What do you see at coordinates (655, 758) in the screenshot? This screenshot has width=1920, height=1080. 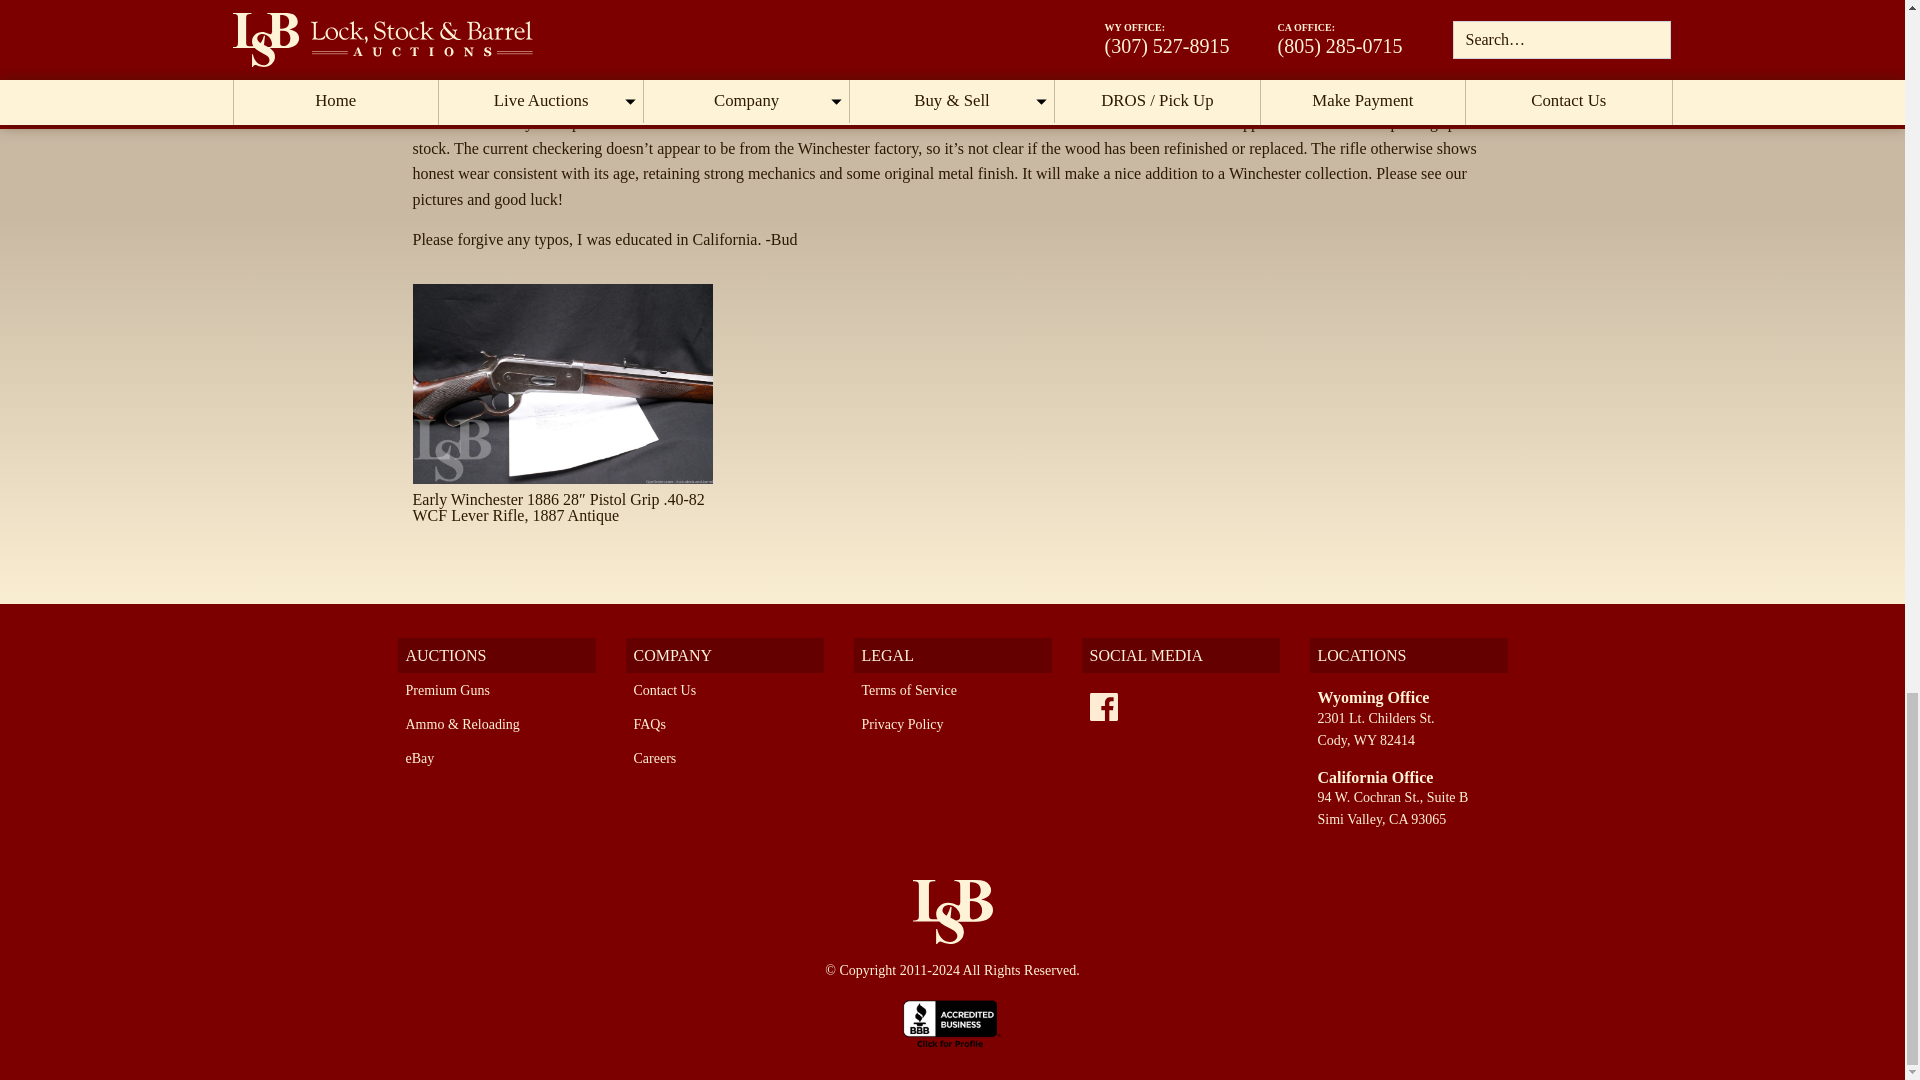 I see `Careers` at bounding box center [655, 758].